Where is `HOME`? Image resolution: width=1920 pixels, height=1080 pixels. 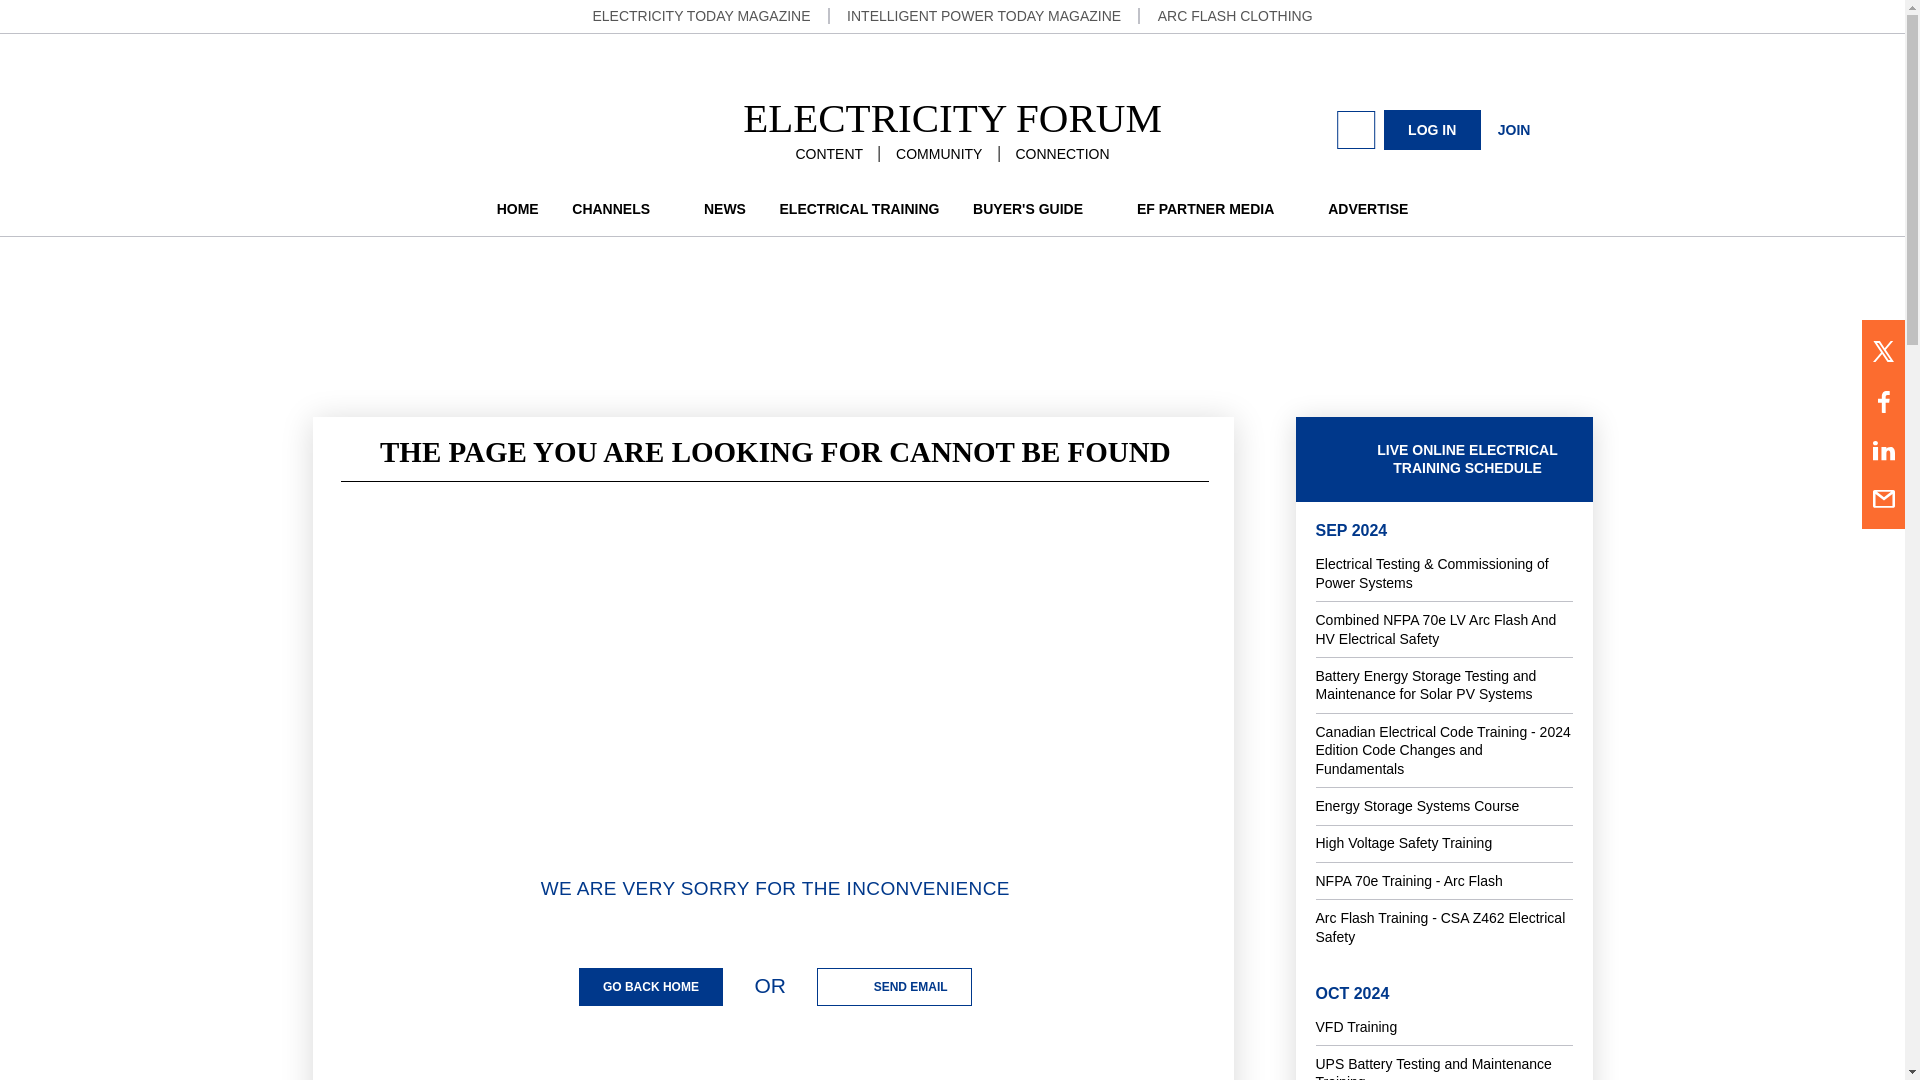
HOME is located at coordinates (518, 208).